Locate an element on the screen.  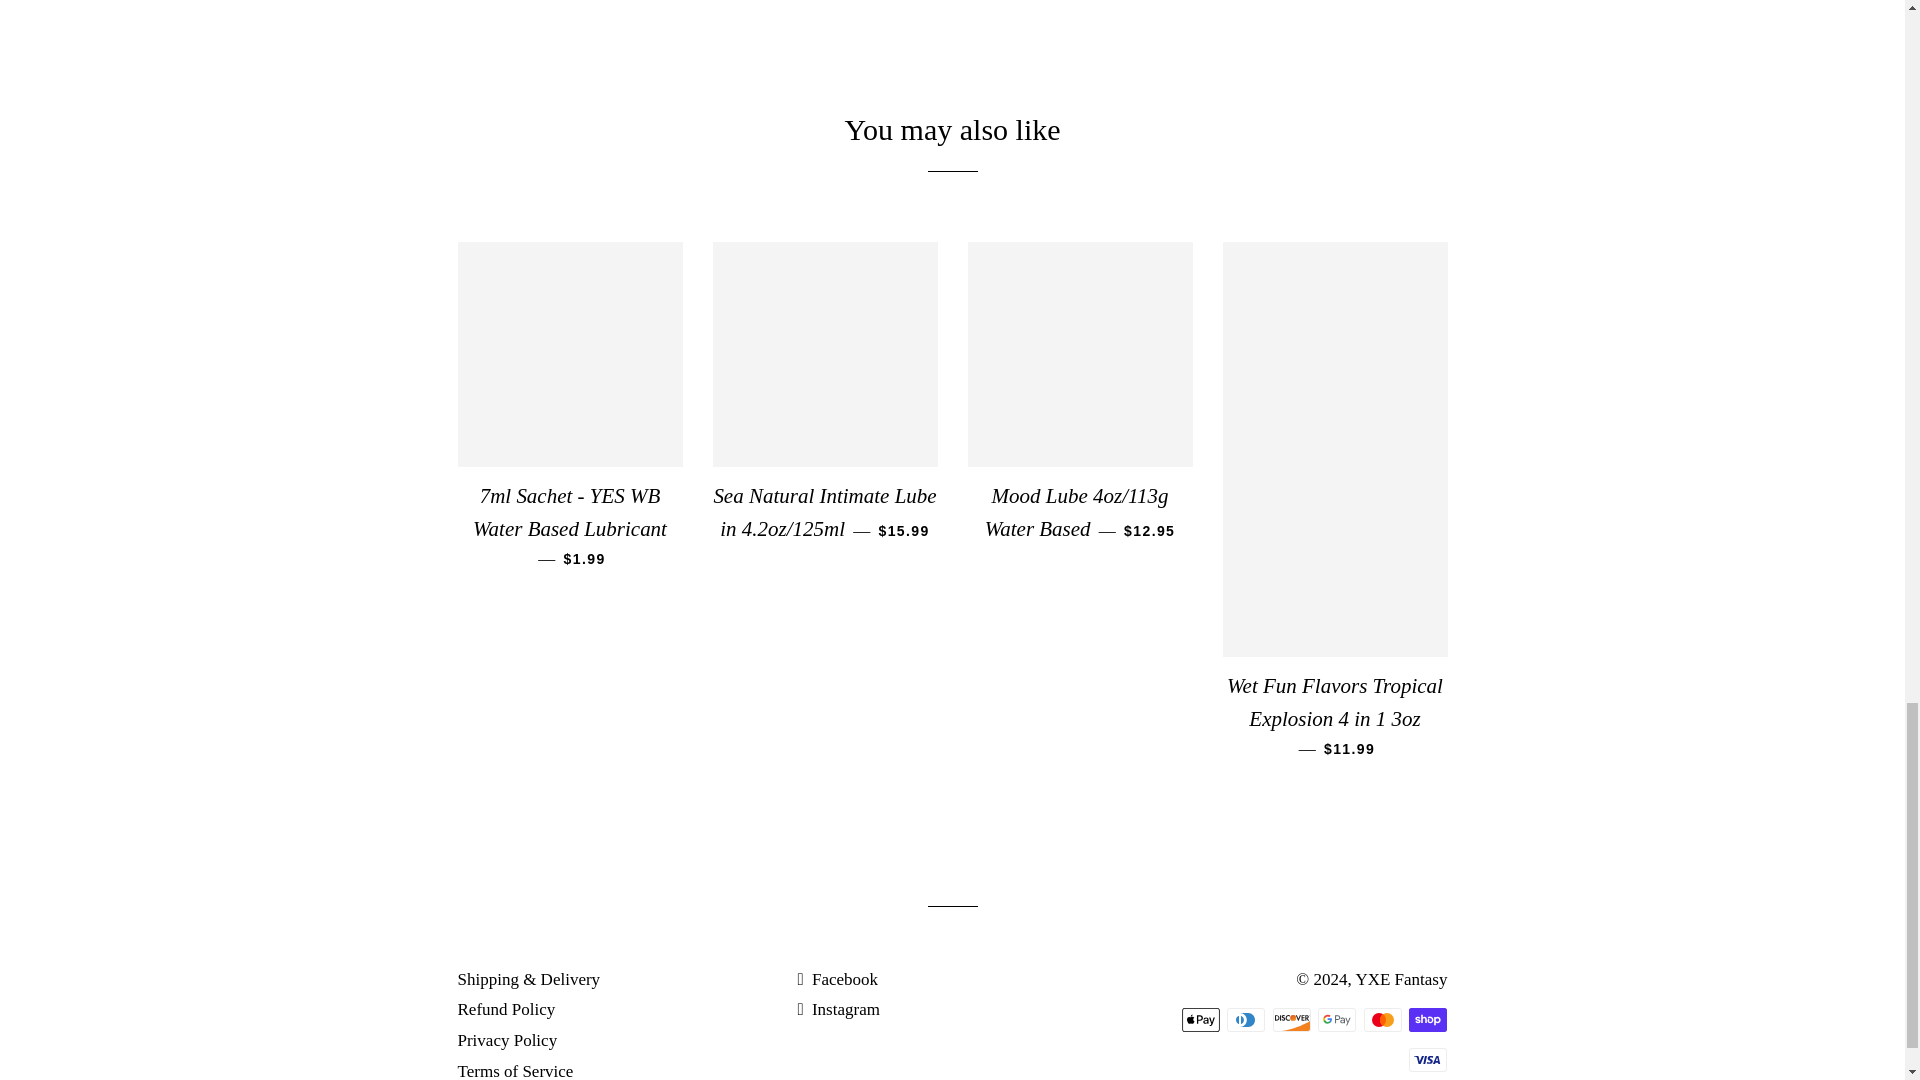
Apple Pay is located at coordinates (1200, 1020).